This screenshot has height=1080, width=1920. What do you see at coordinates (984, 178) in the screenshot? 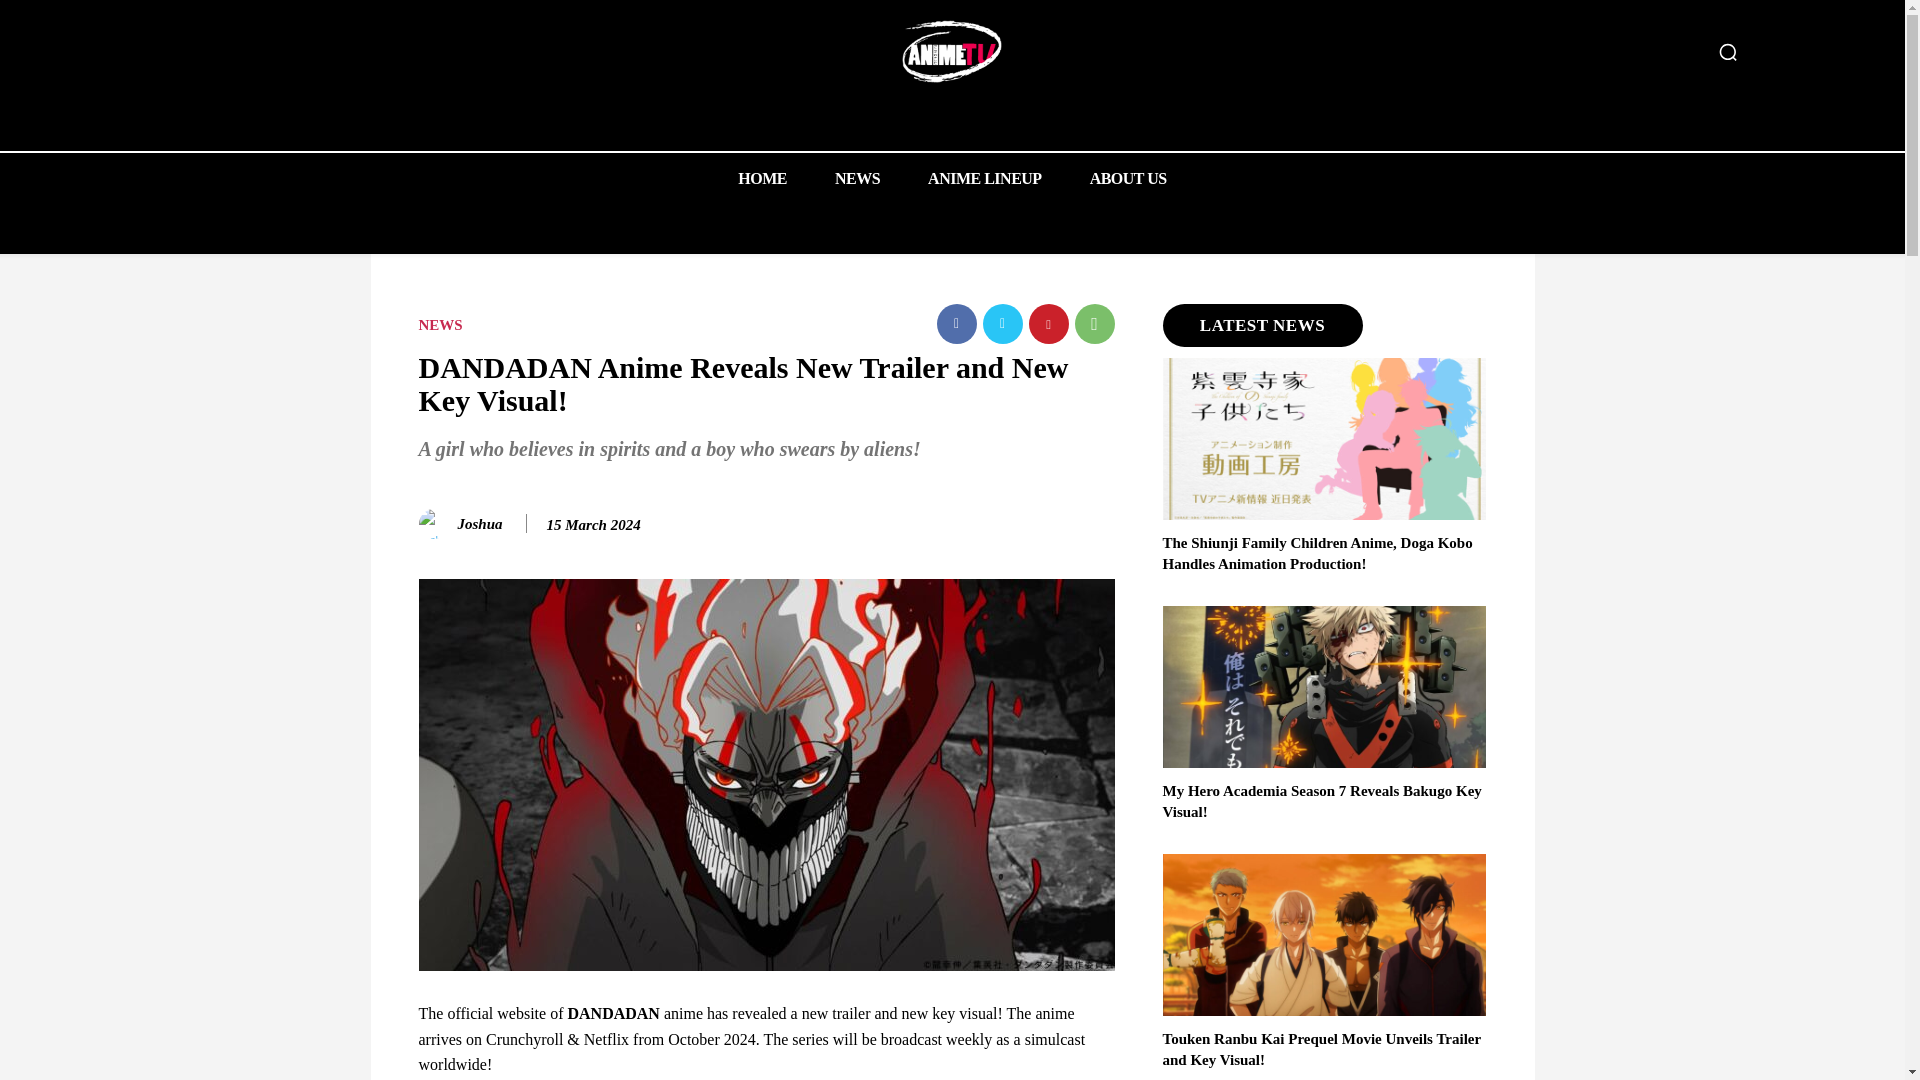
I see `ANIME LINEUP` at bounding box center [984, 178].